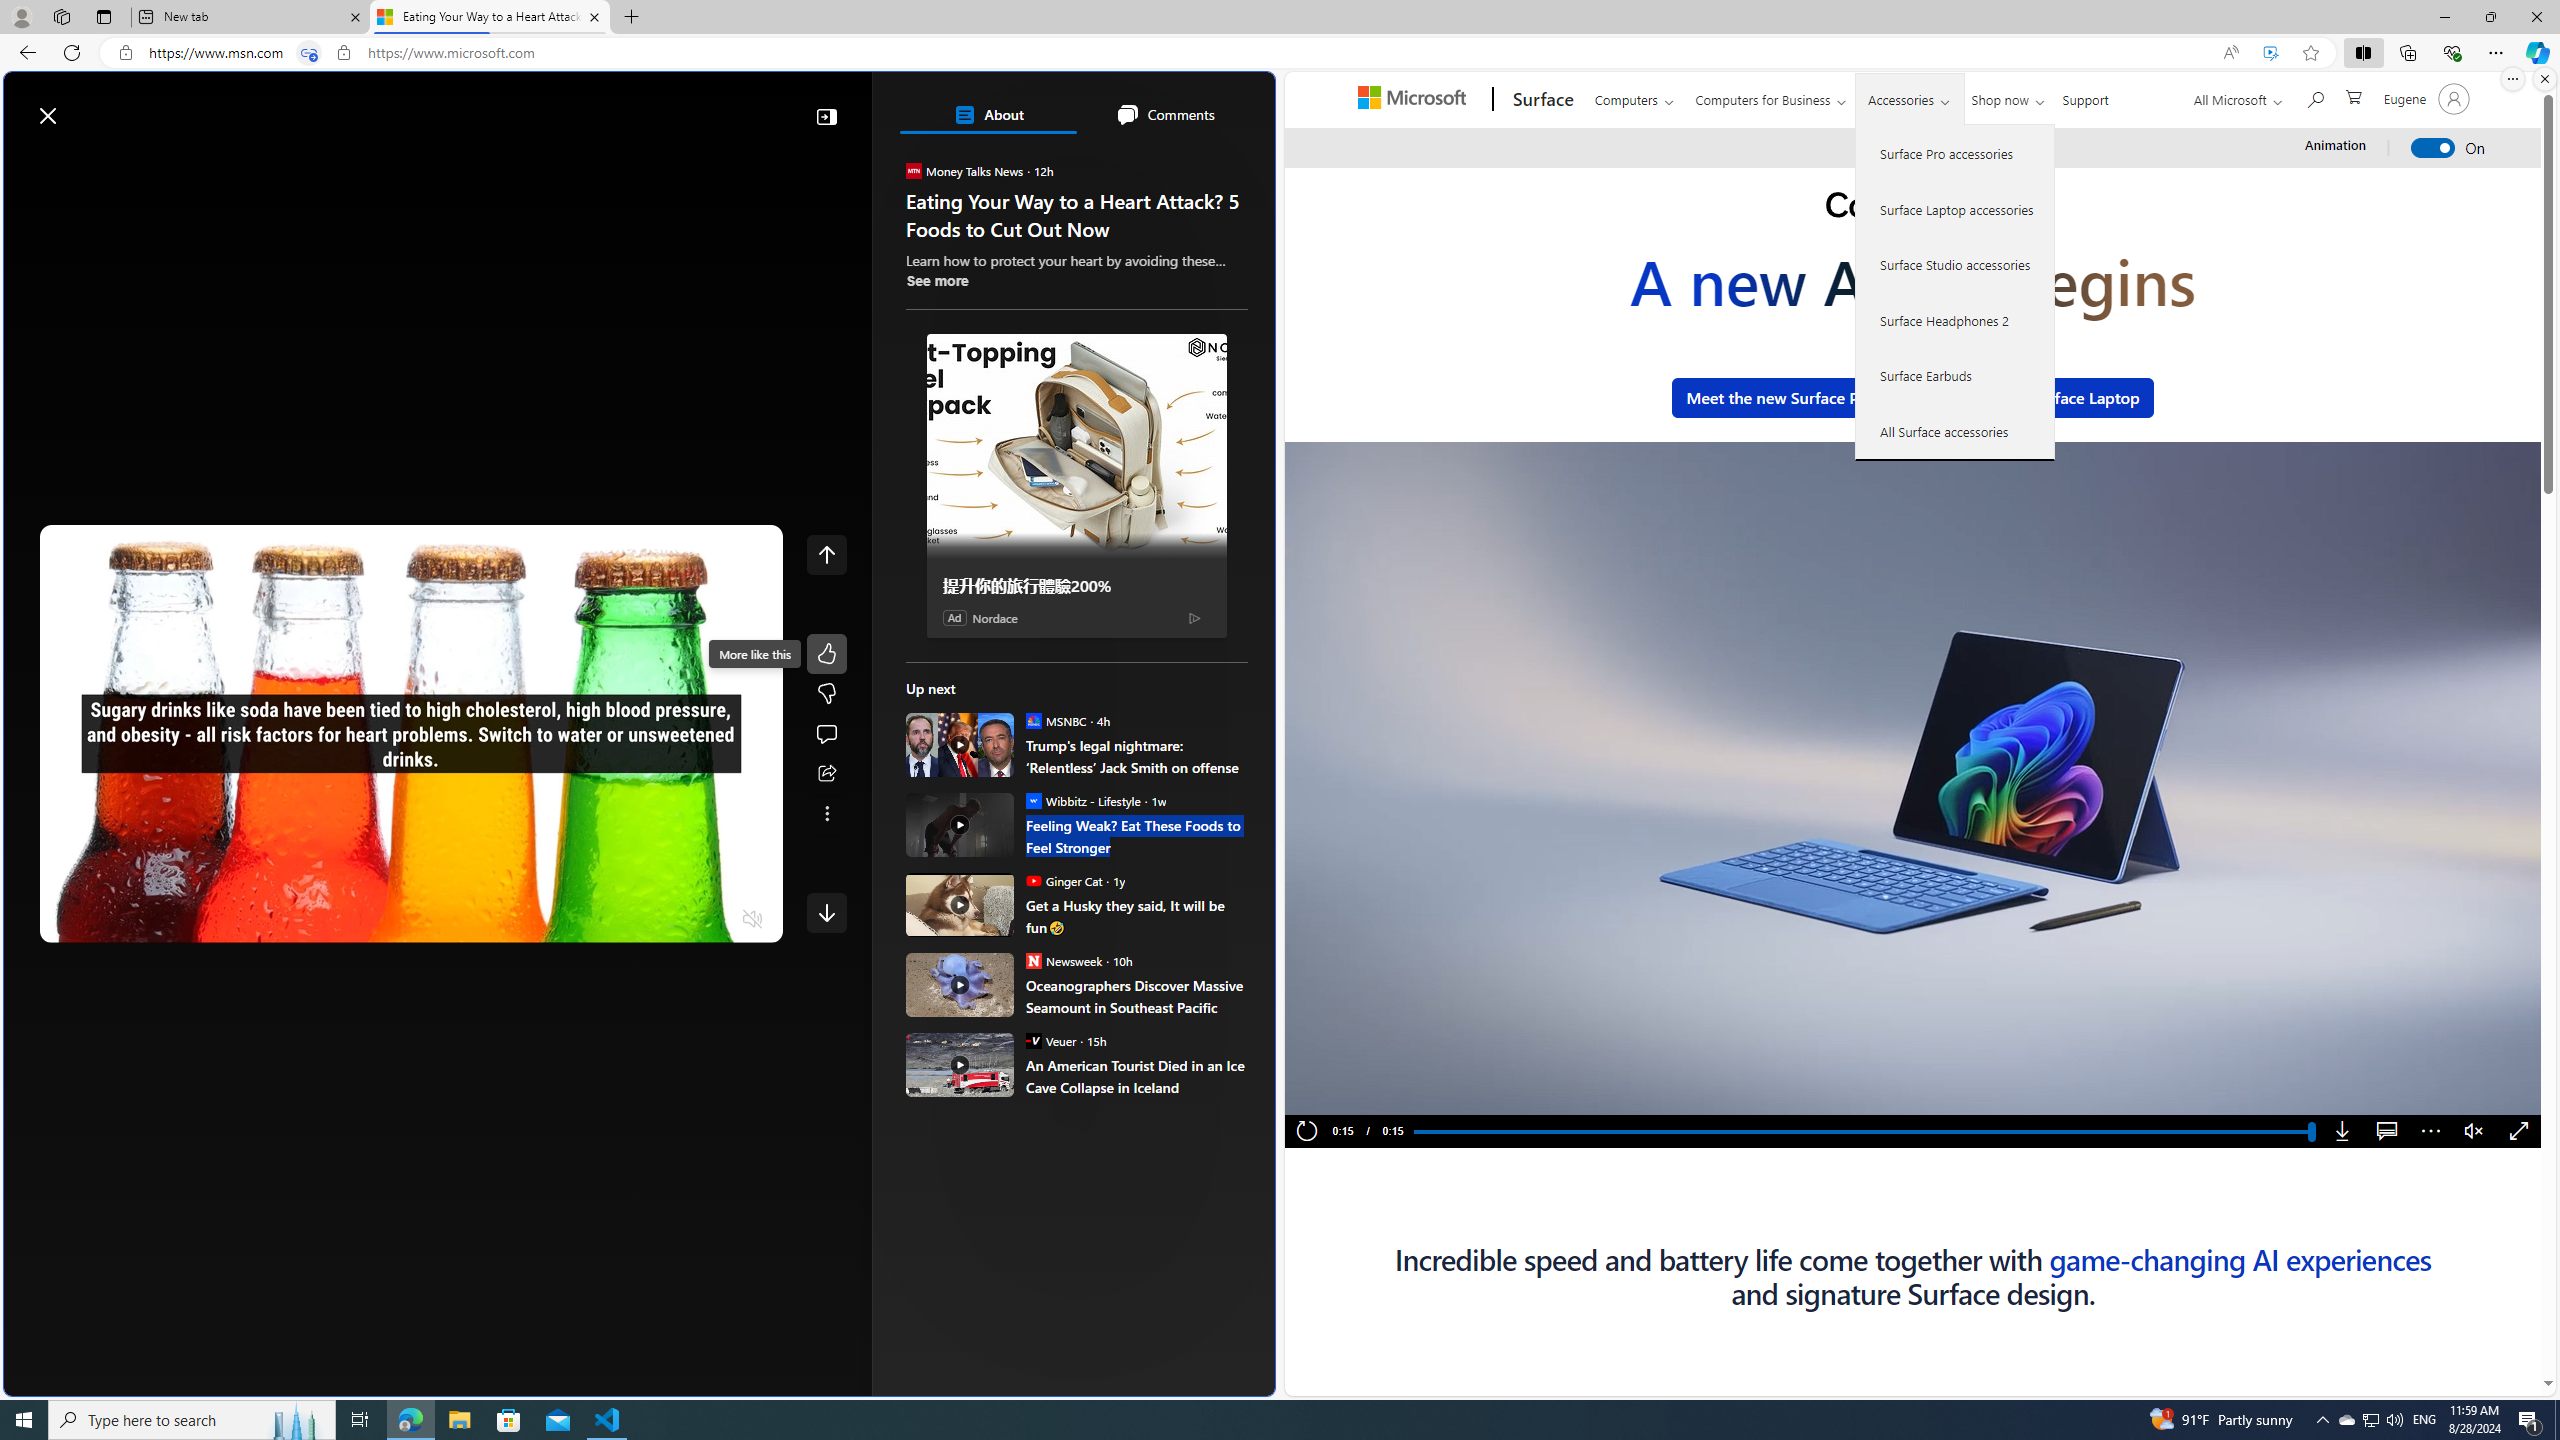 The height and width of the screenshot is (1440, 2560). Describe the element at coordinates (1341, 1093) in the screenshot. I see `AutomationID: pause-svg` at that location.